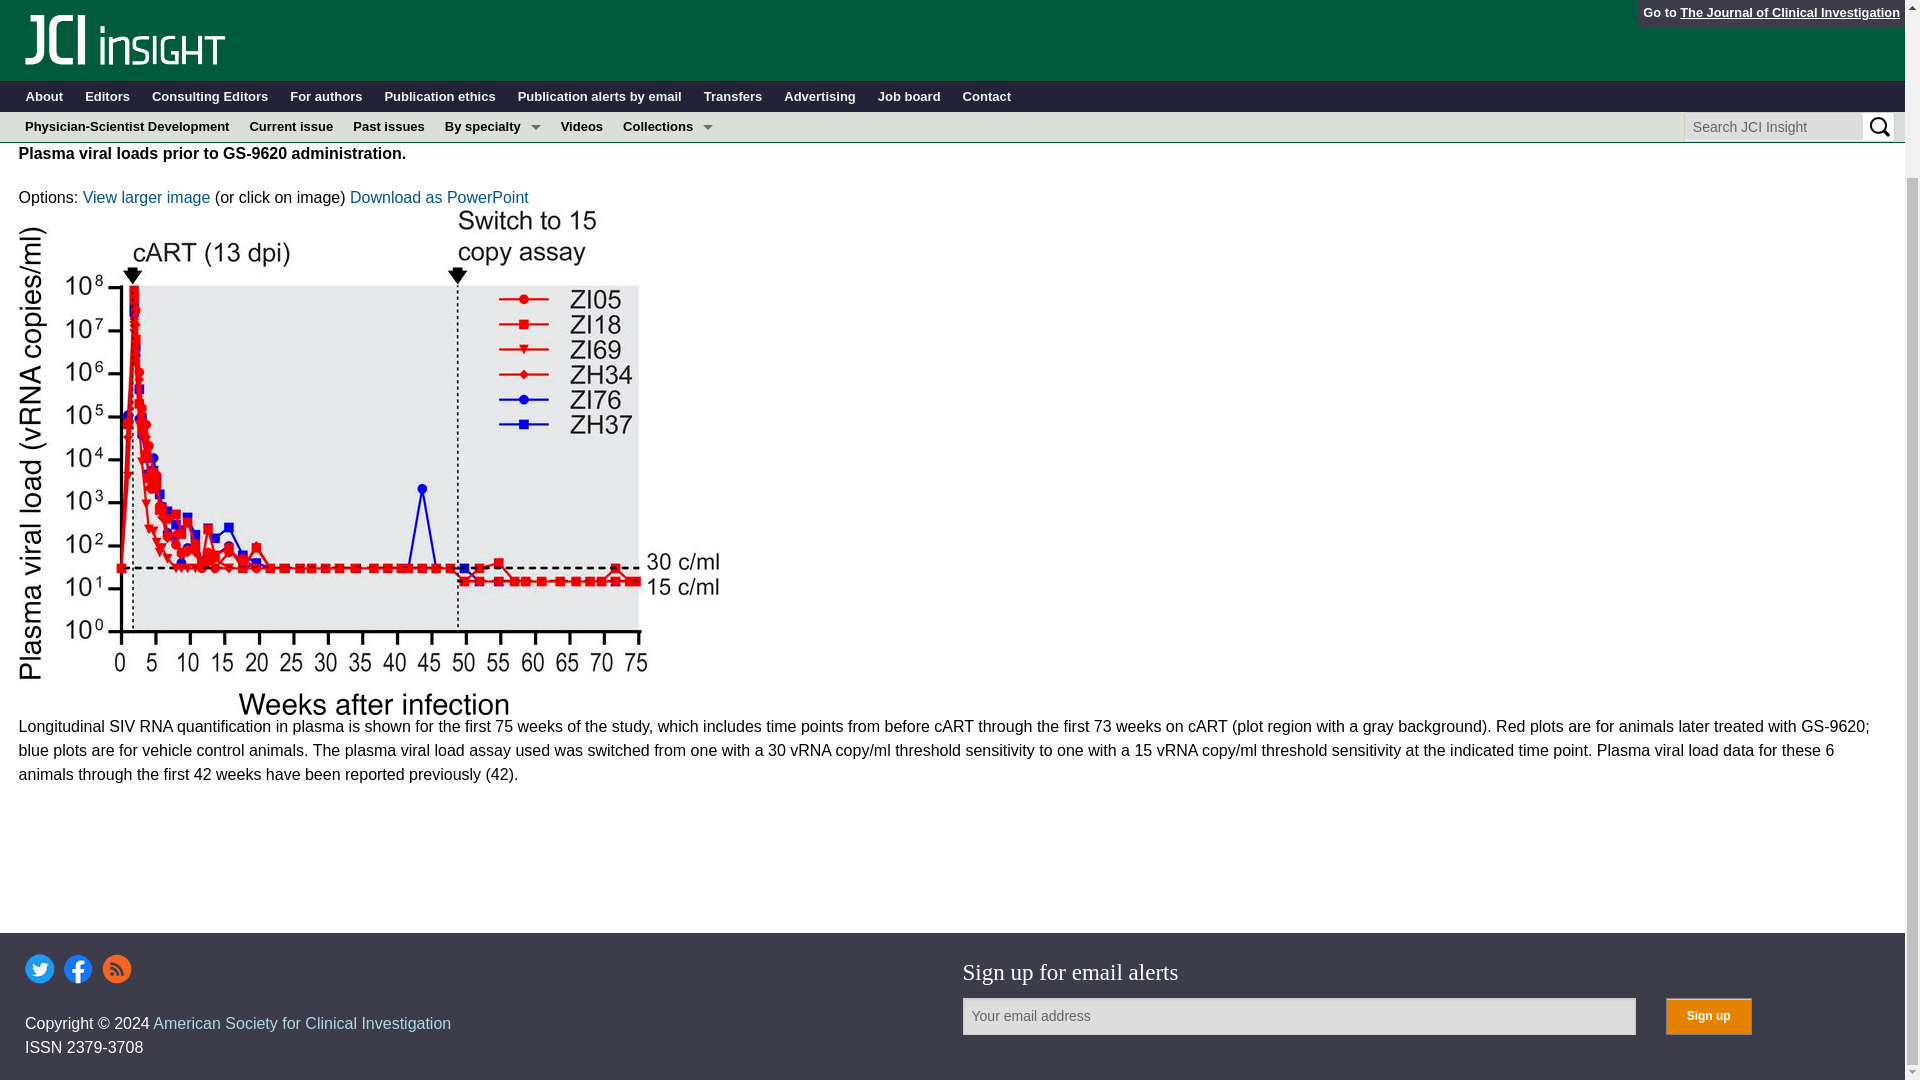  What do you see at coordinates (668, 48) in the screenshot?
I see `Editorials` at bounding box center [668, 48].